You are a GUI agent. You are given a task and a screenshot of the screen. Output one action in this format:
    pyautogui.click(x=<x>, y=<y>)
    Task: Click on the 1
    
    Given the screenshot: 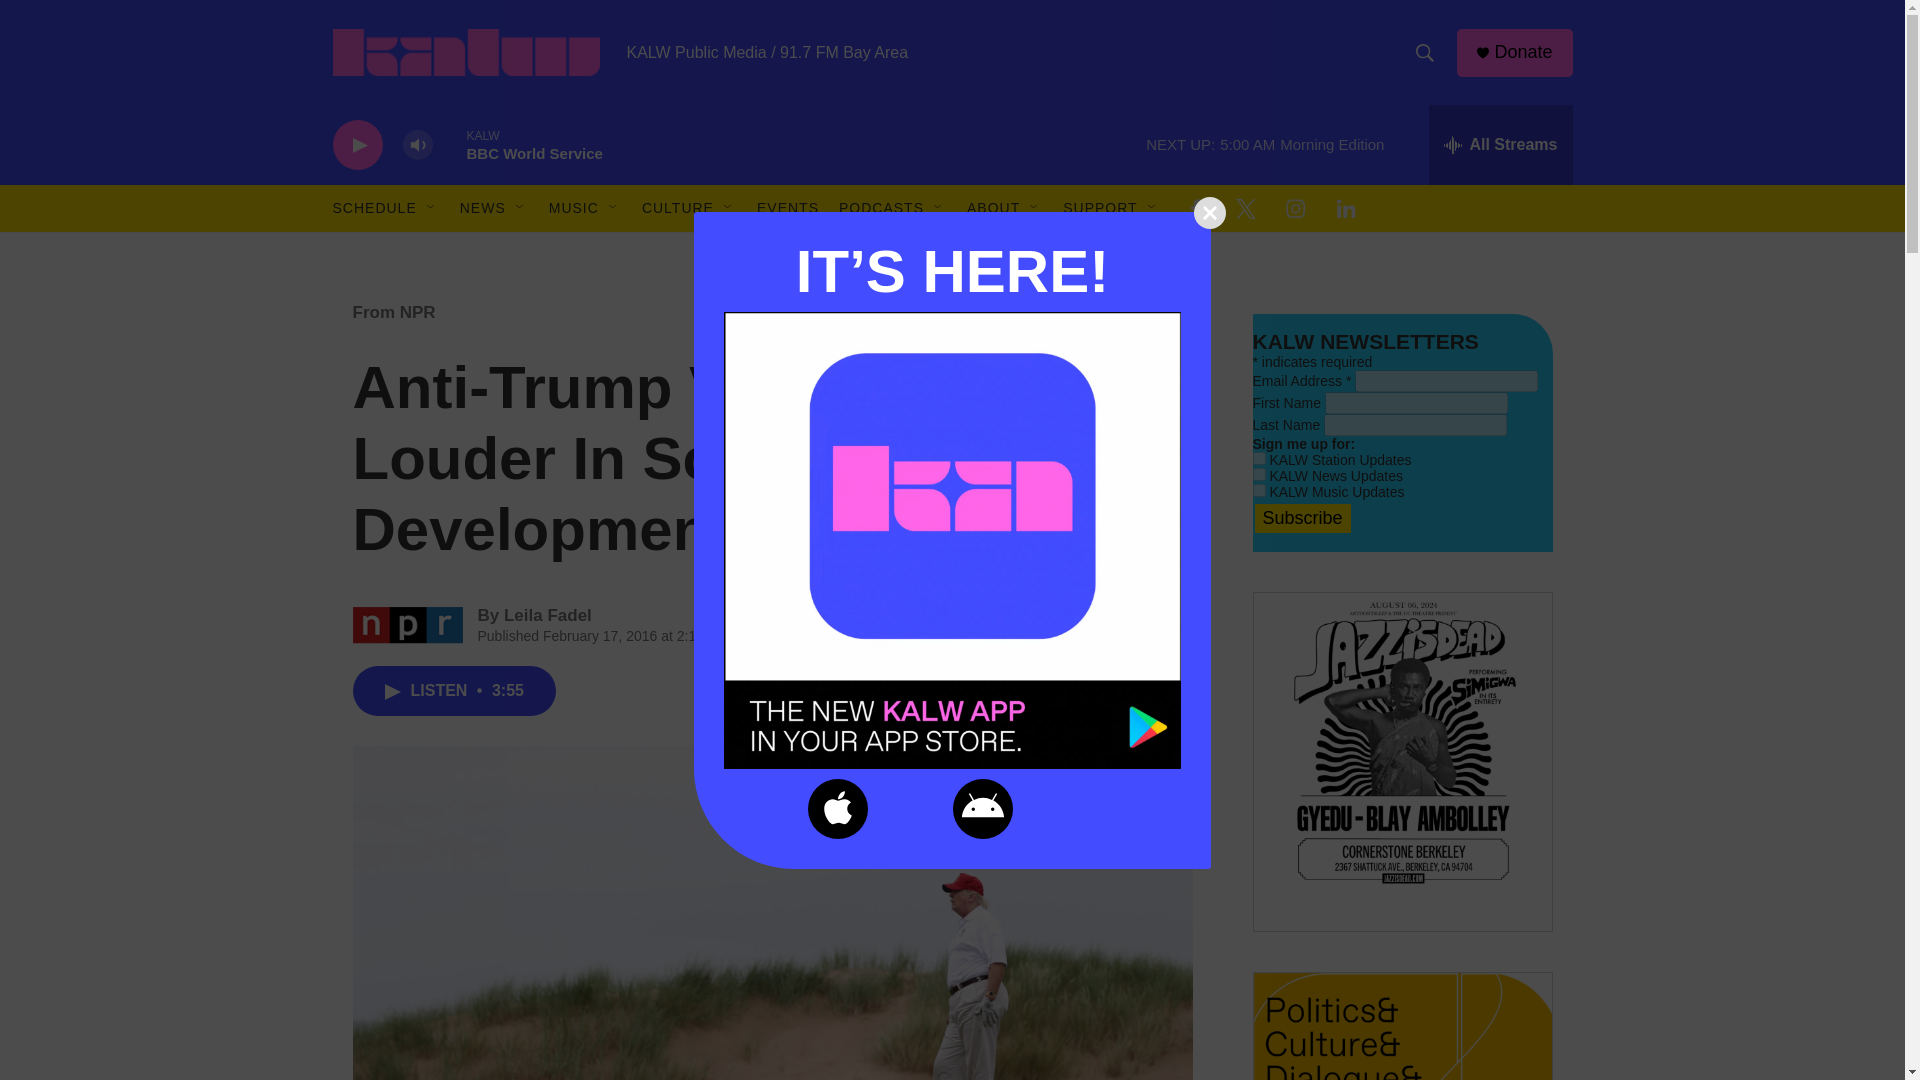 What is the action you would take?
    pyautogui.click(x=1258, y=474)
    